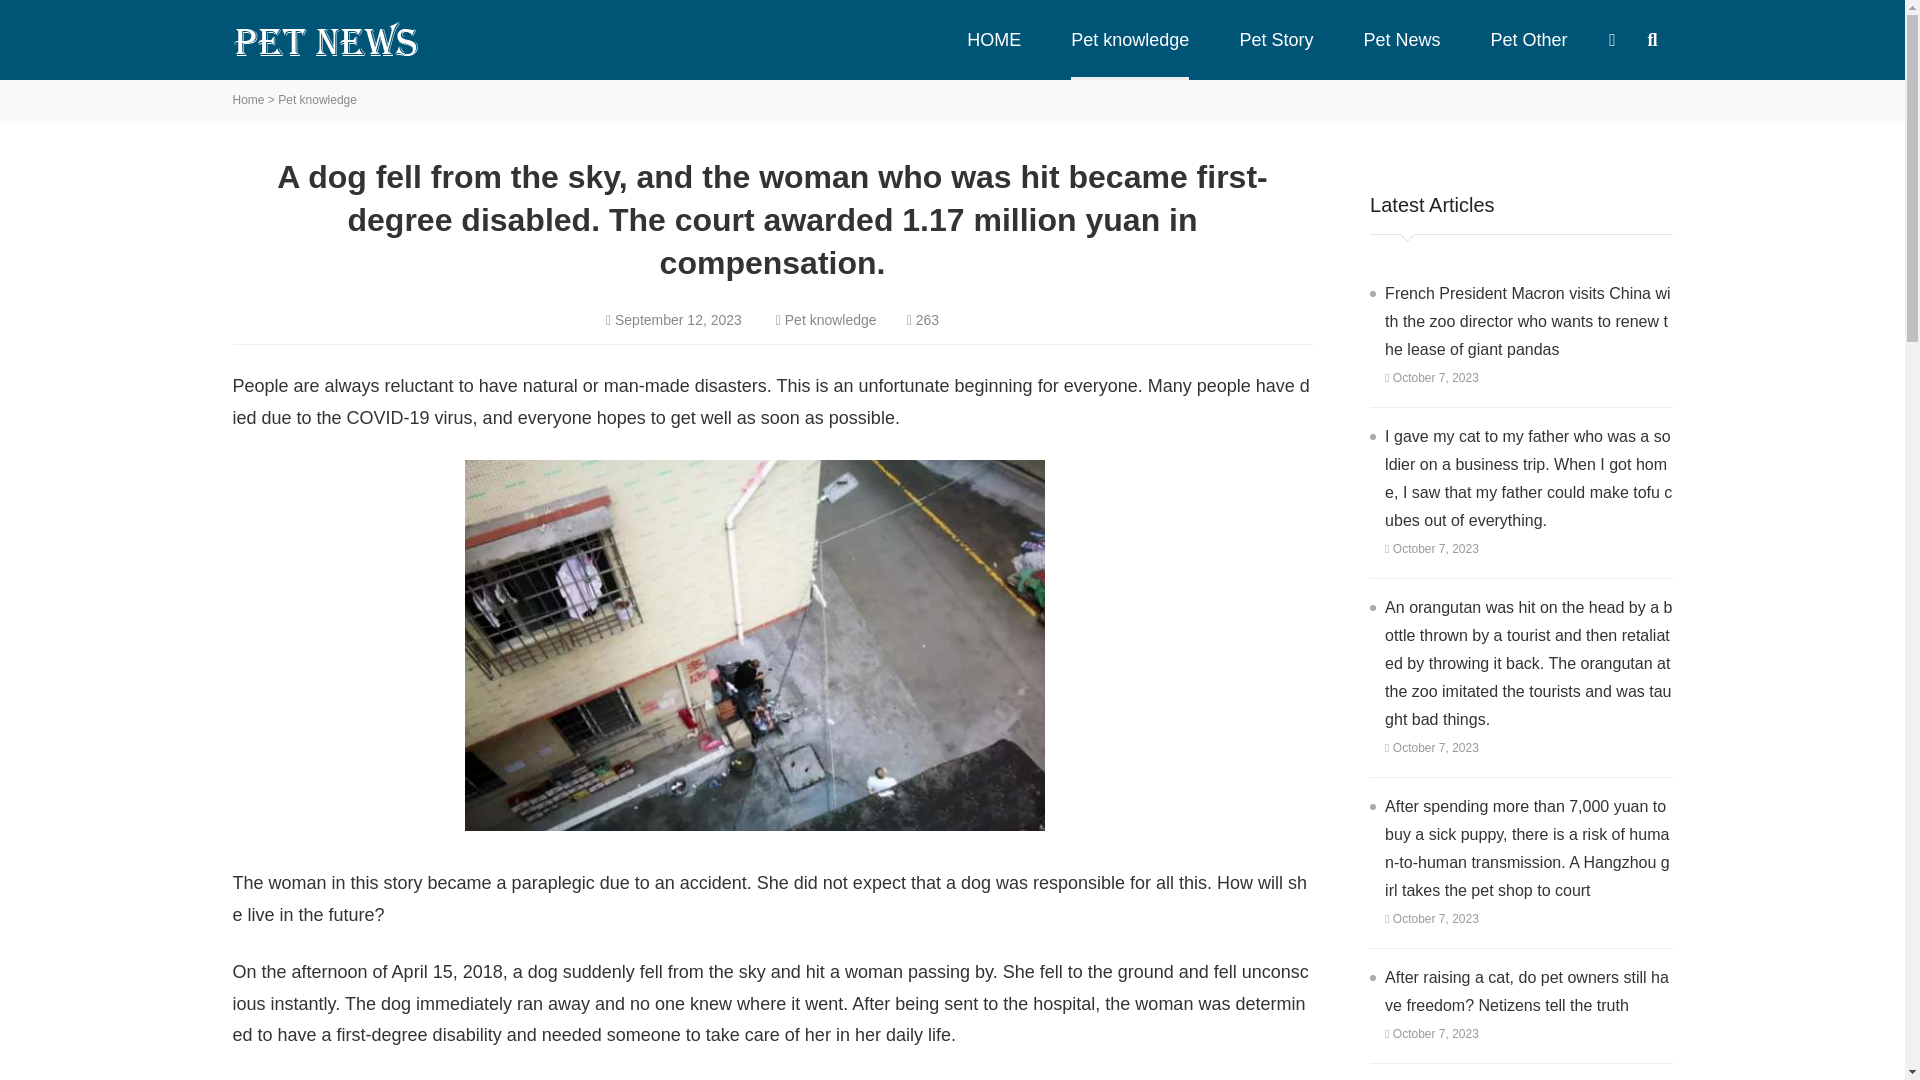  I want to click on Pet knowledge, so click(1130, 40).